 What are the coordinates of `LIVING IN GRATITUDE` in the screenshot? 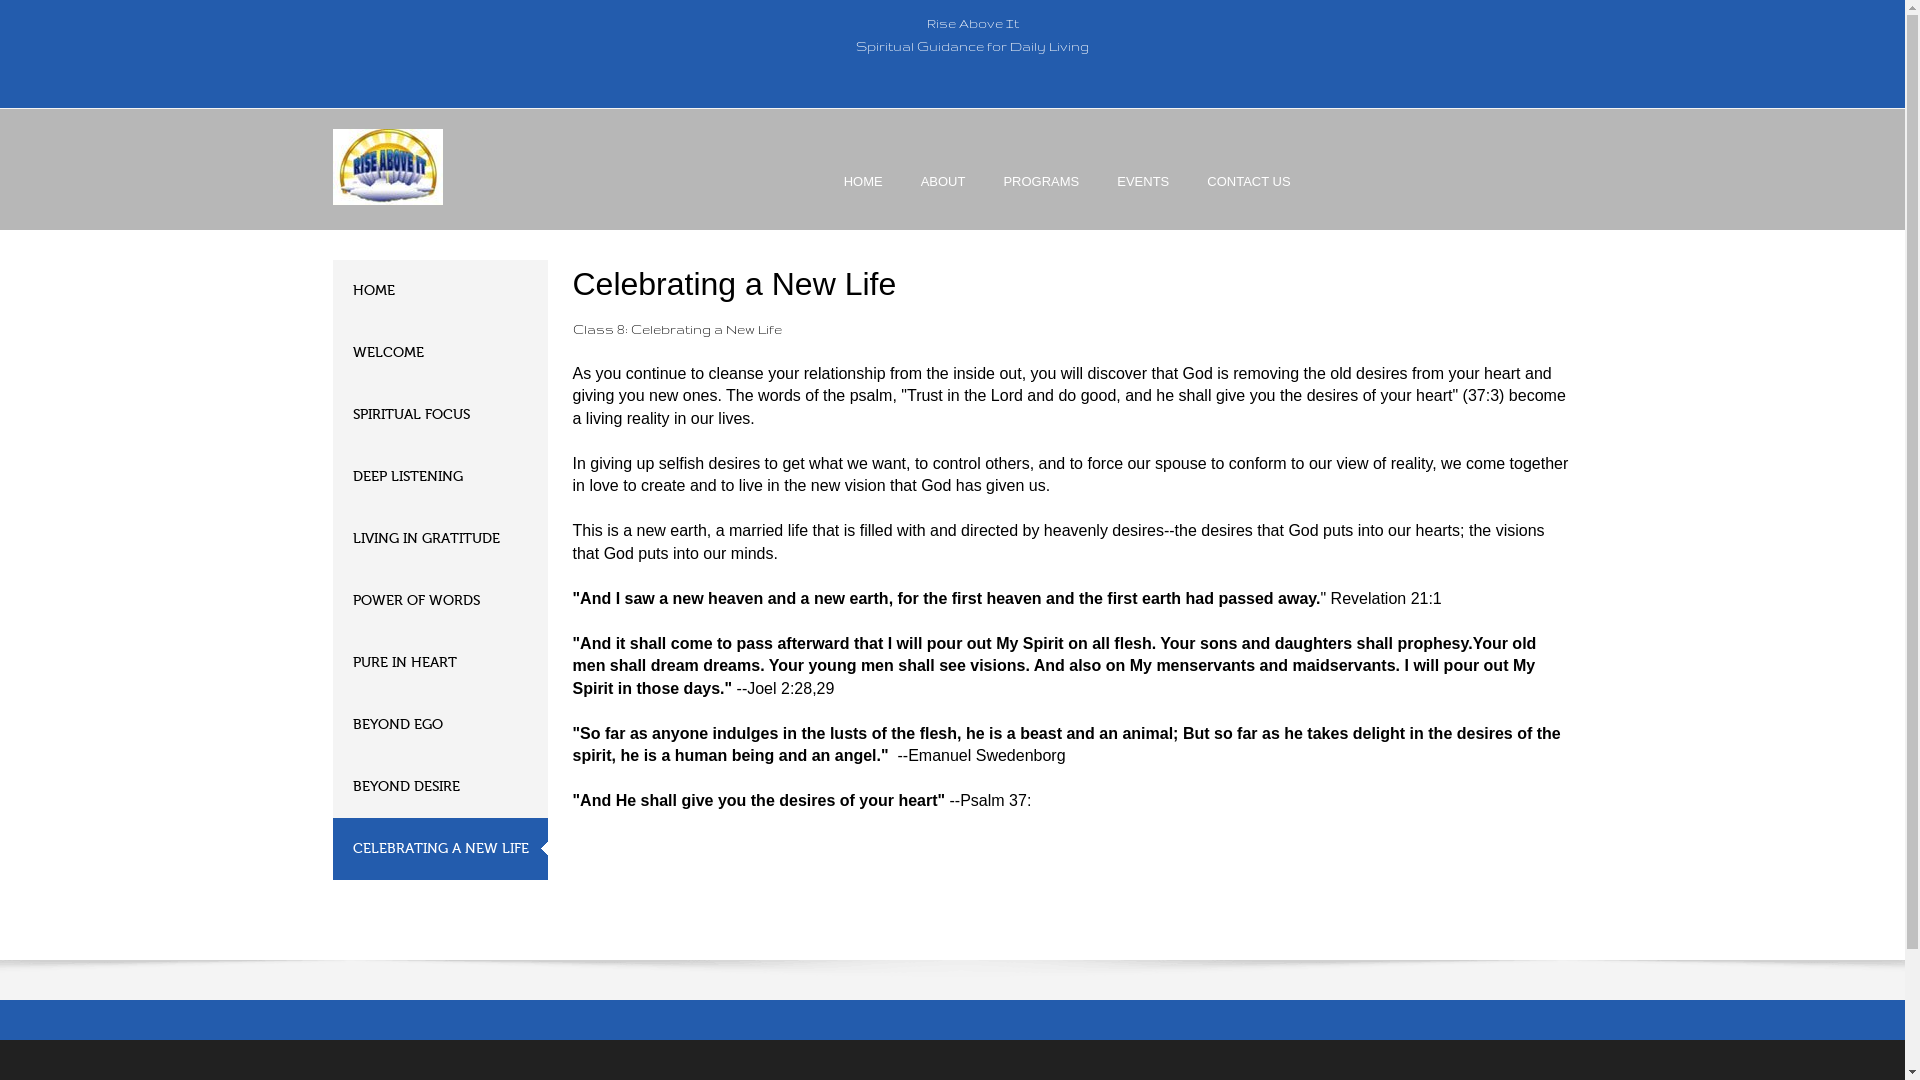 It's located at (440, 538).